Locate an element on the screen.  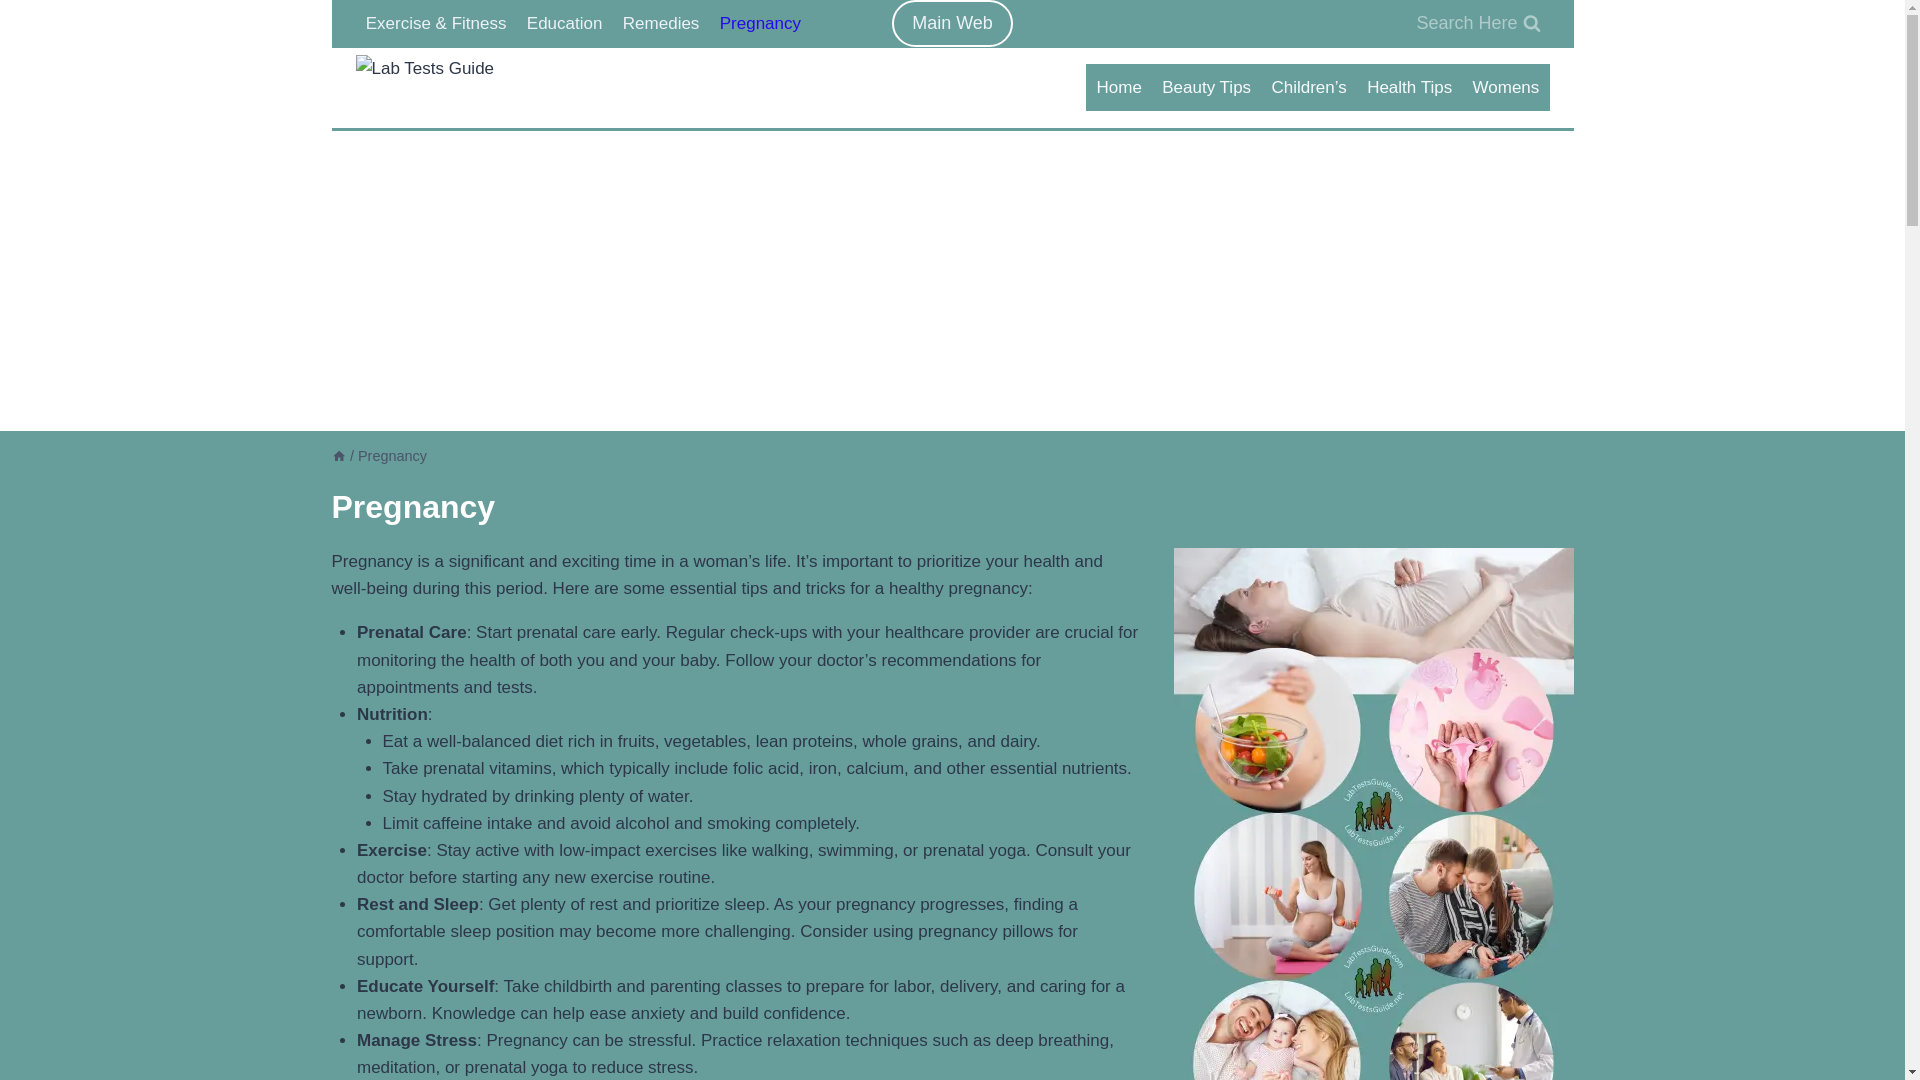
Main Web is located at coordinates (952, 24).